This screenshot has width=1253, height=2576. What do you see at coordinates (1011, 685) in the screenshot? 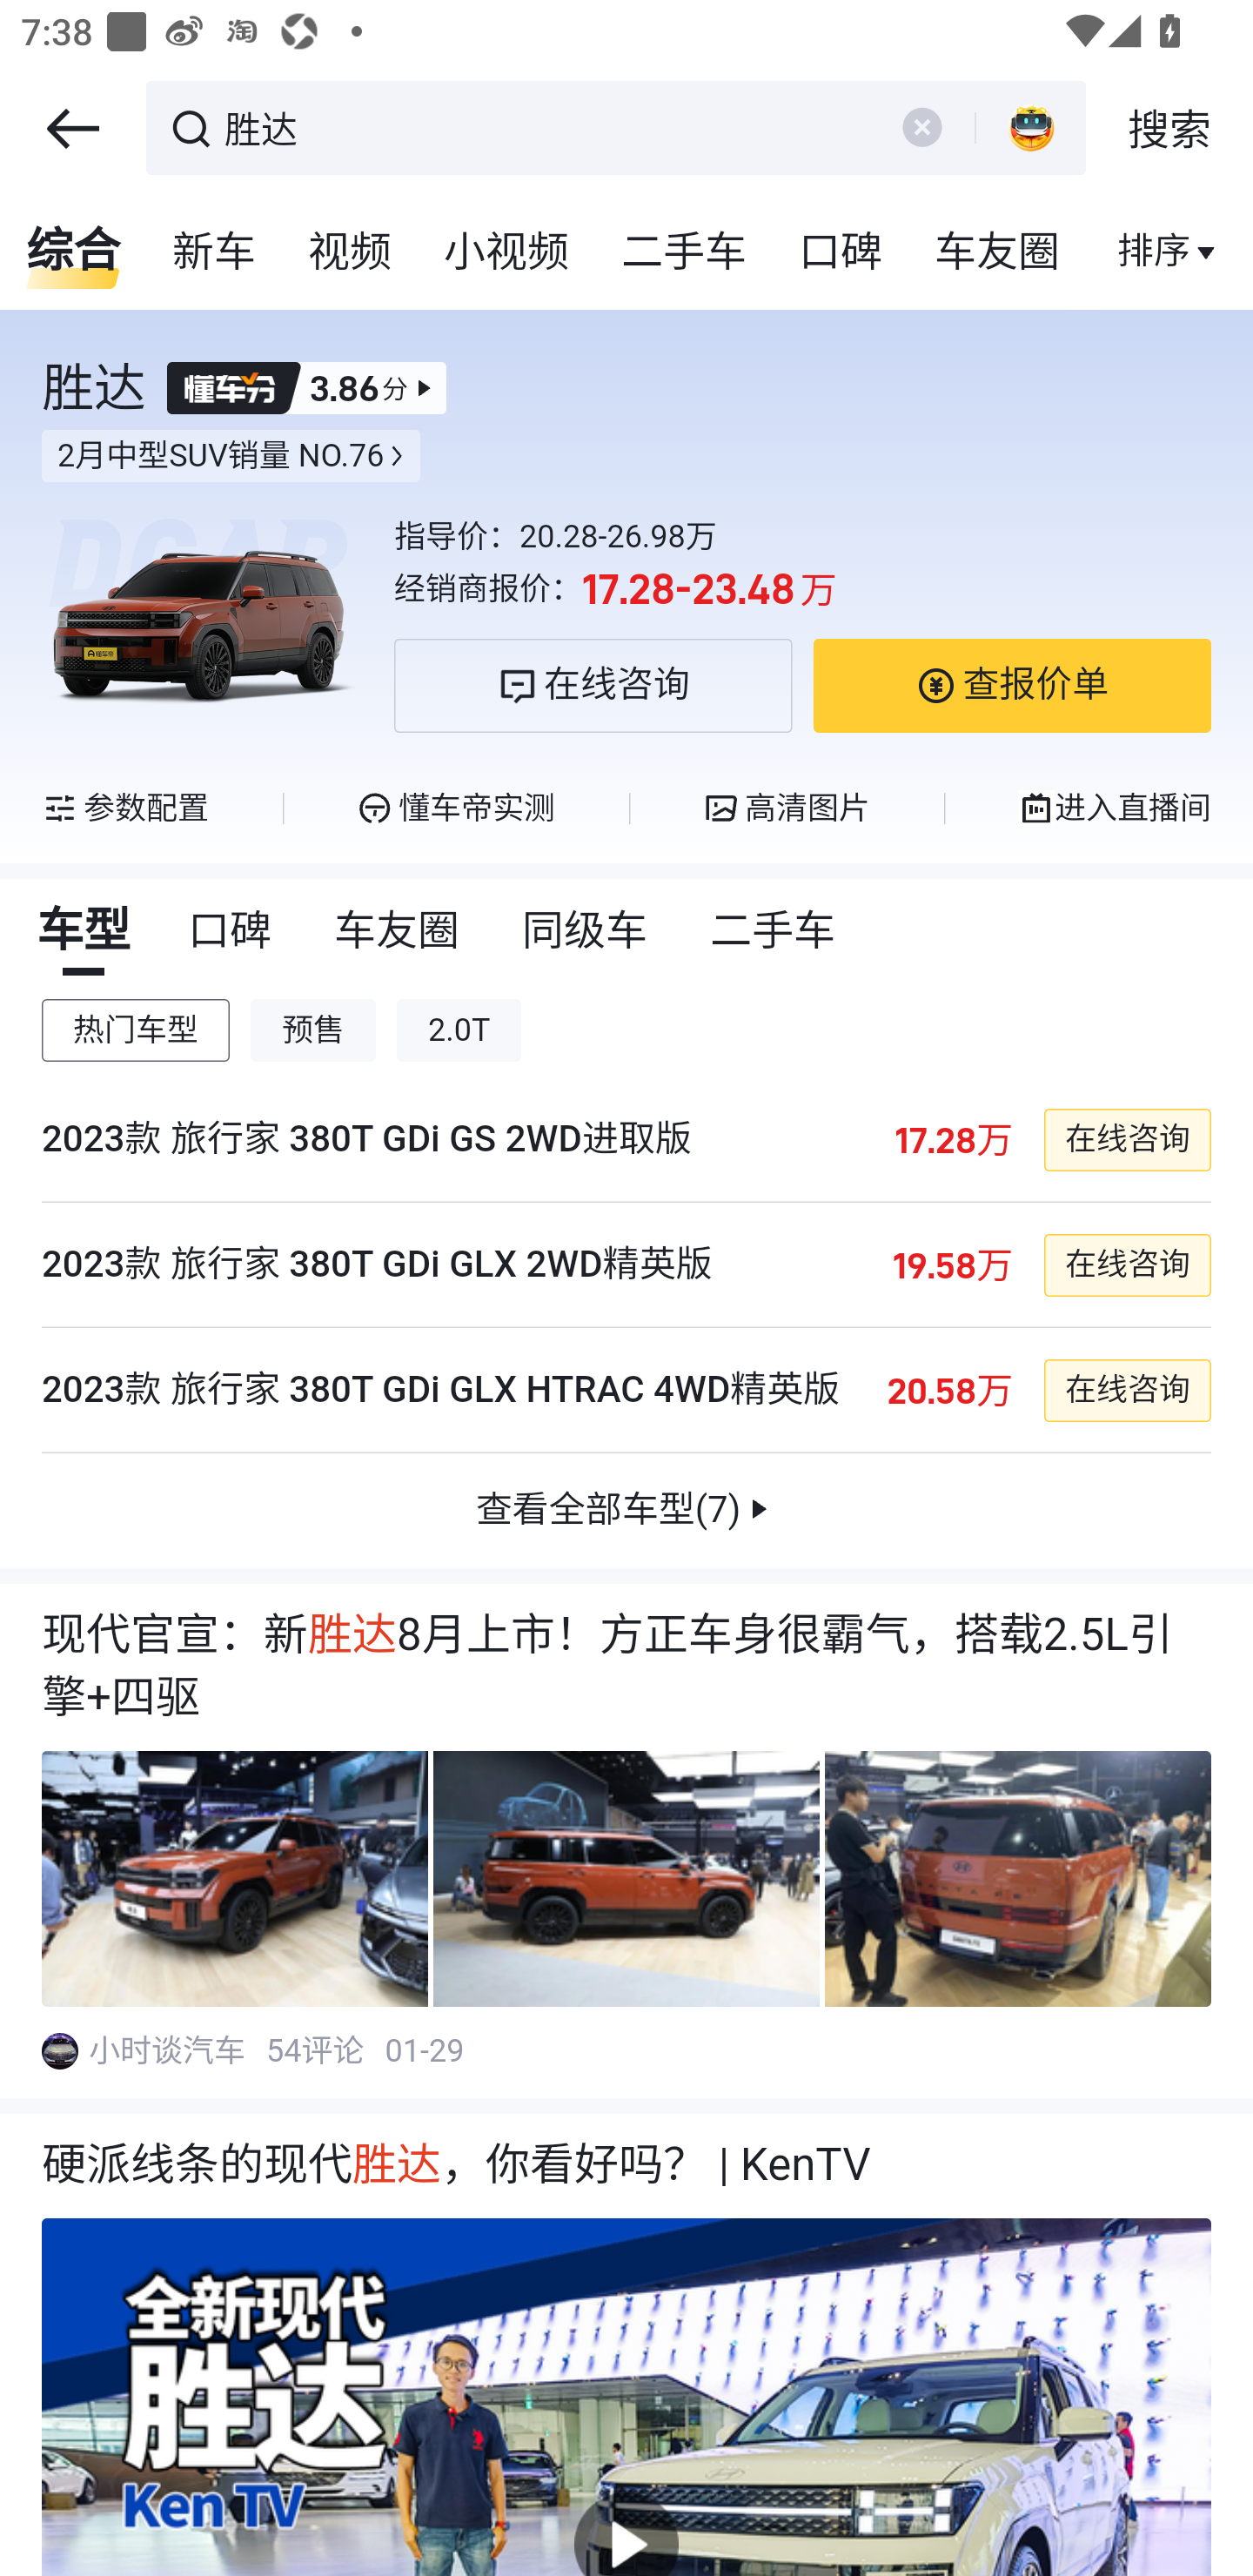
I see `查报价单` at bounding box center [1011, 685].